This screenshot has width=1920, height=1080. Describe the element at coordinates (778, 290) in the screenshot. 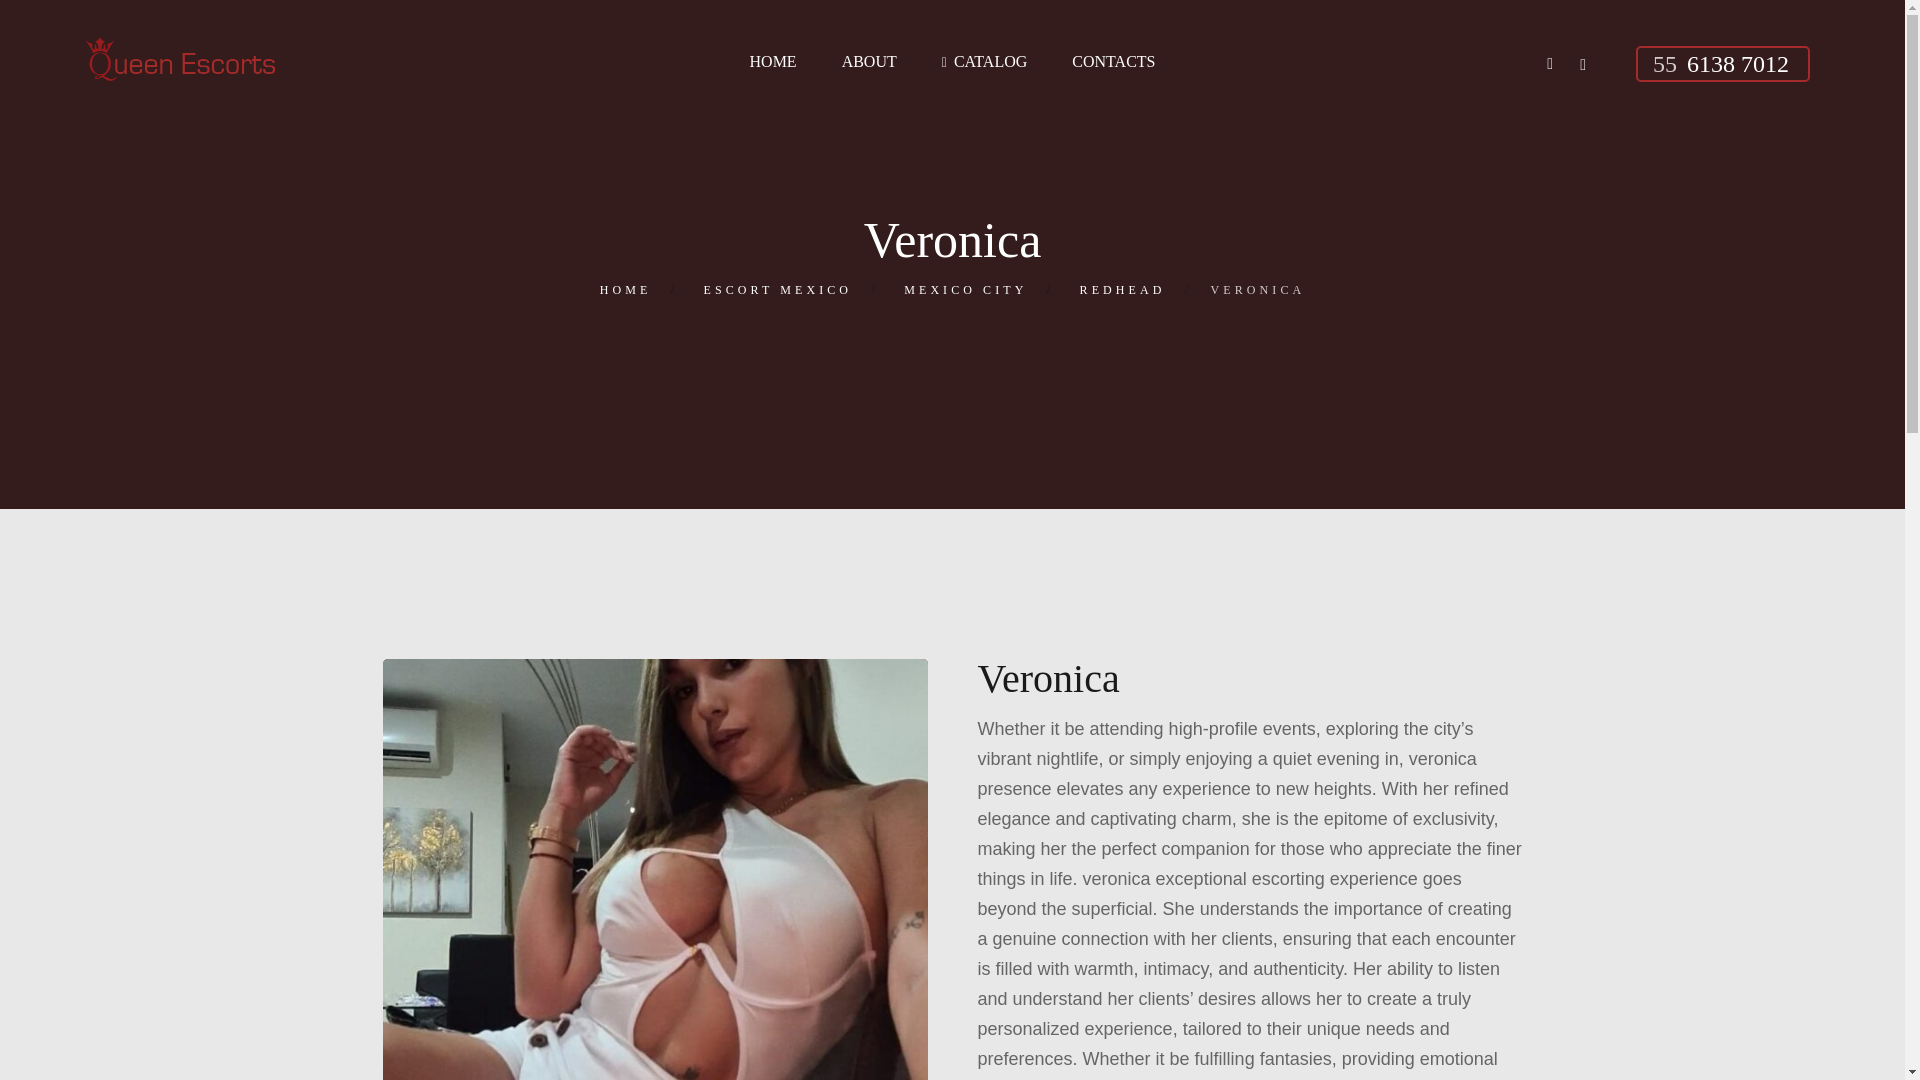

I see `ESCORT MEXICO` at that location.